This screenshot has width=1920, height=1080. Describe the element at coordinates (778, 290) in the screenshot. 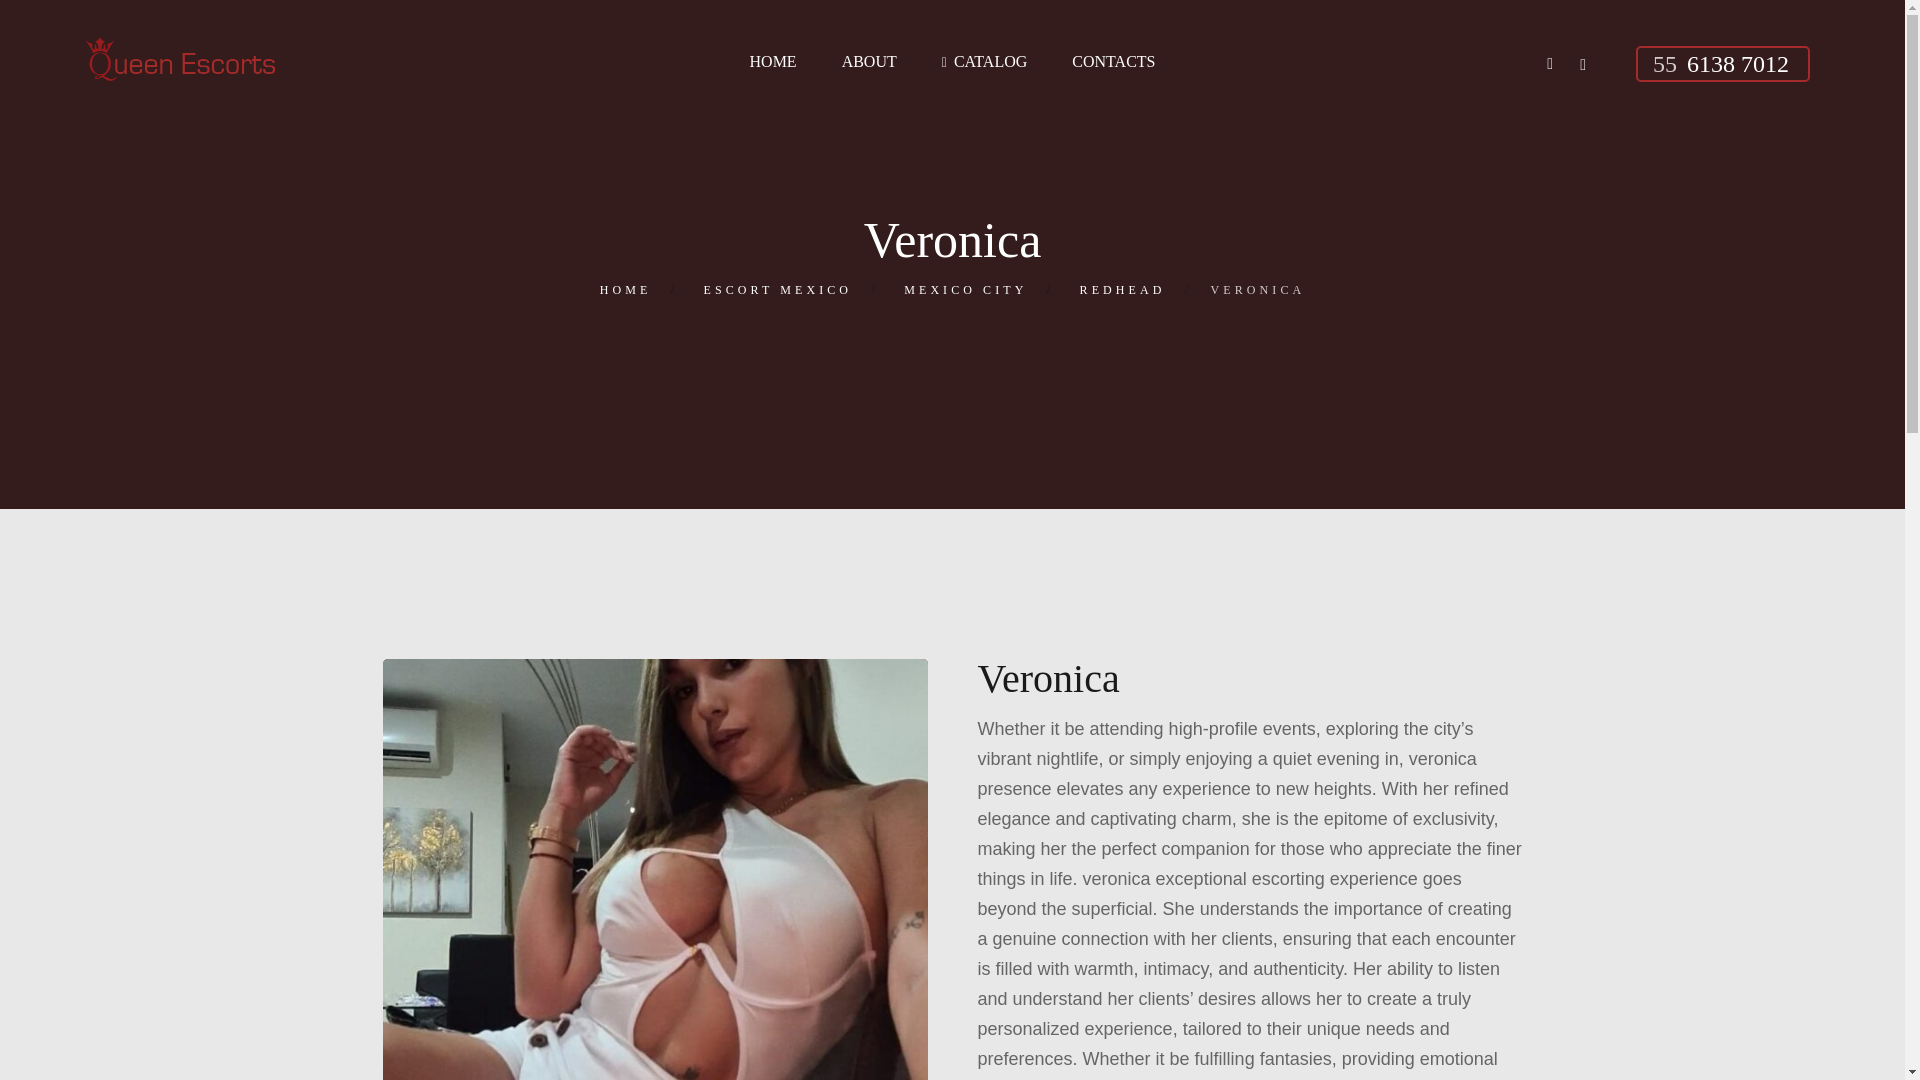

I see `ESCORT MEXICO` at that location.